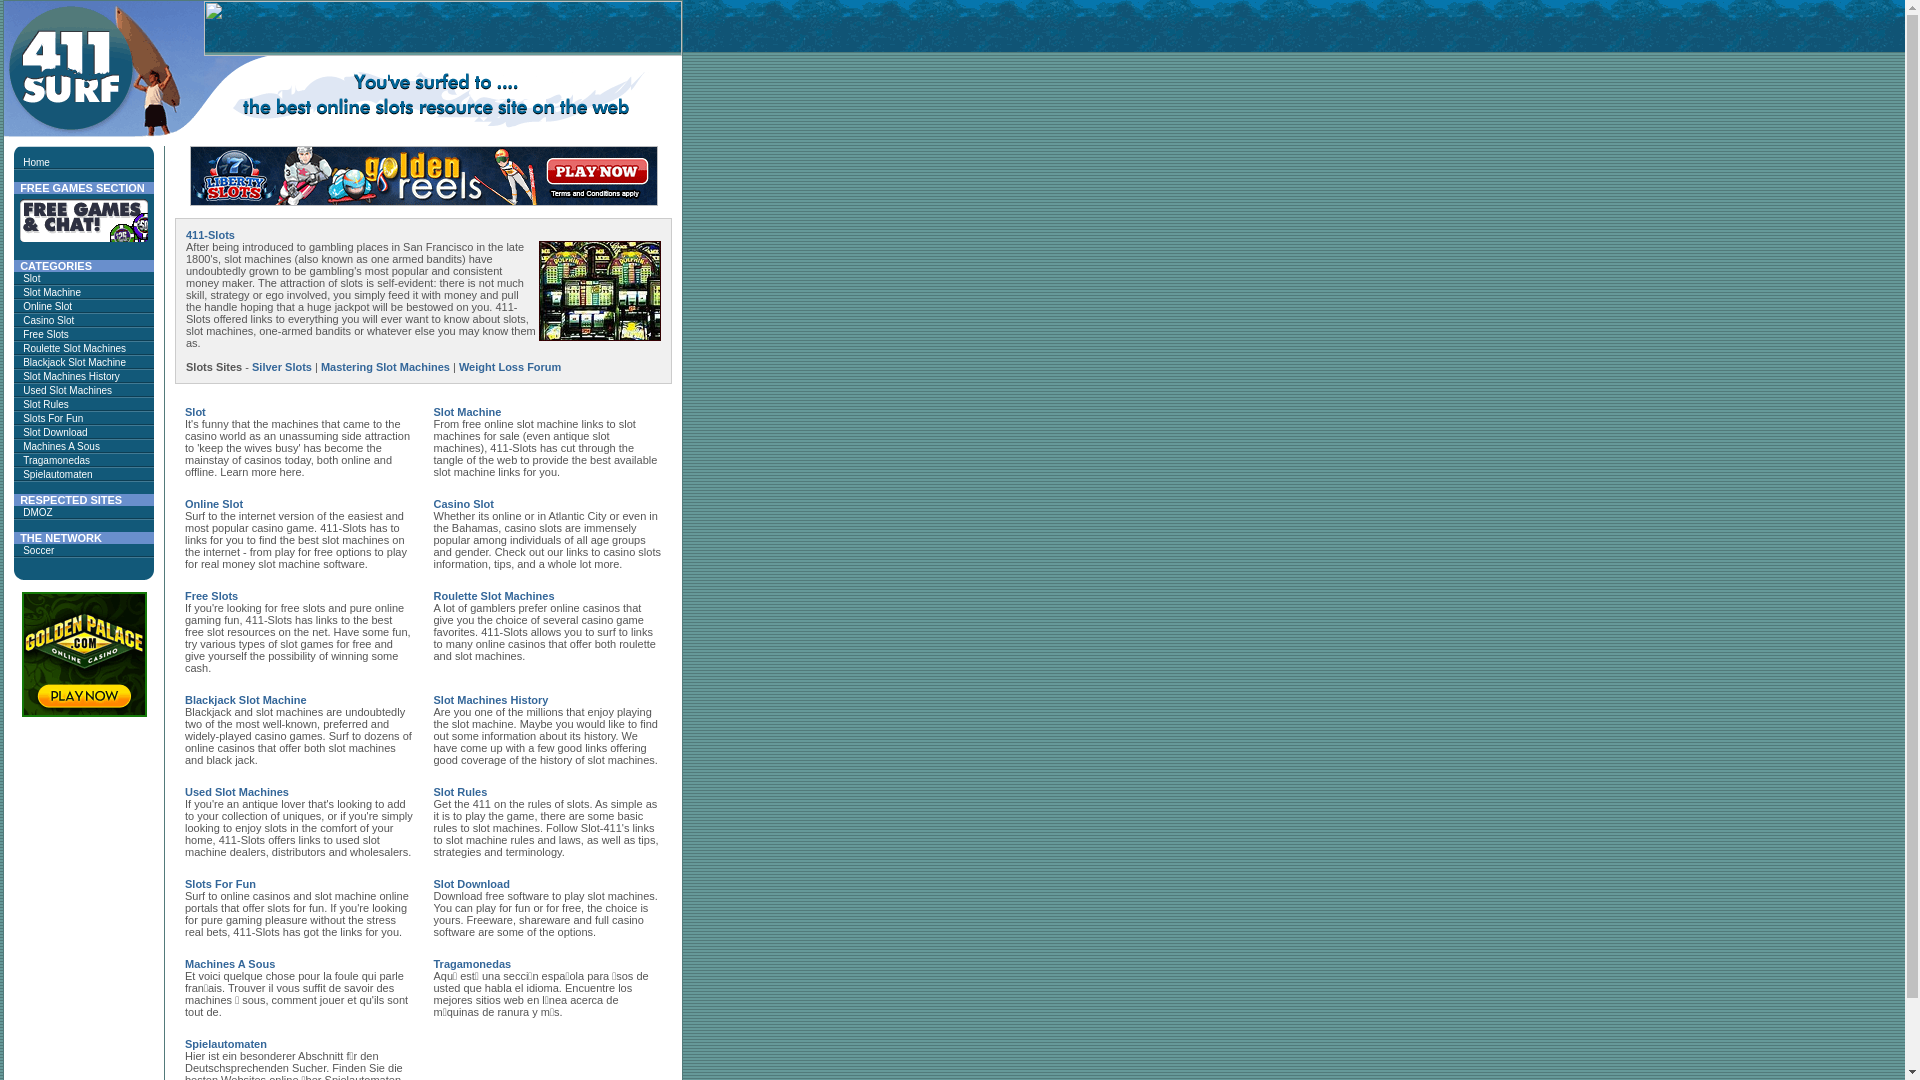  I want to click on Casino Slot, so click(48, 320).